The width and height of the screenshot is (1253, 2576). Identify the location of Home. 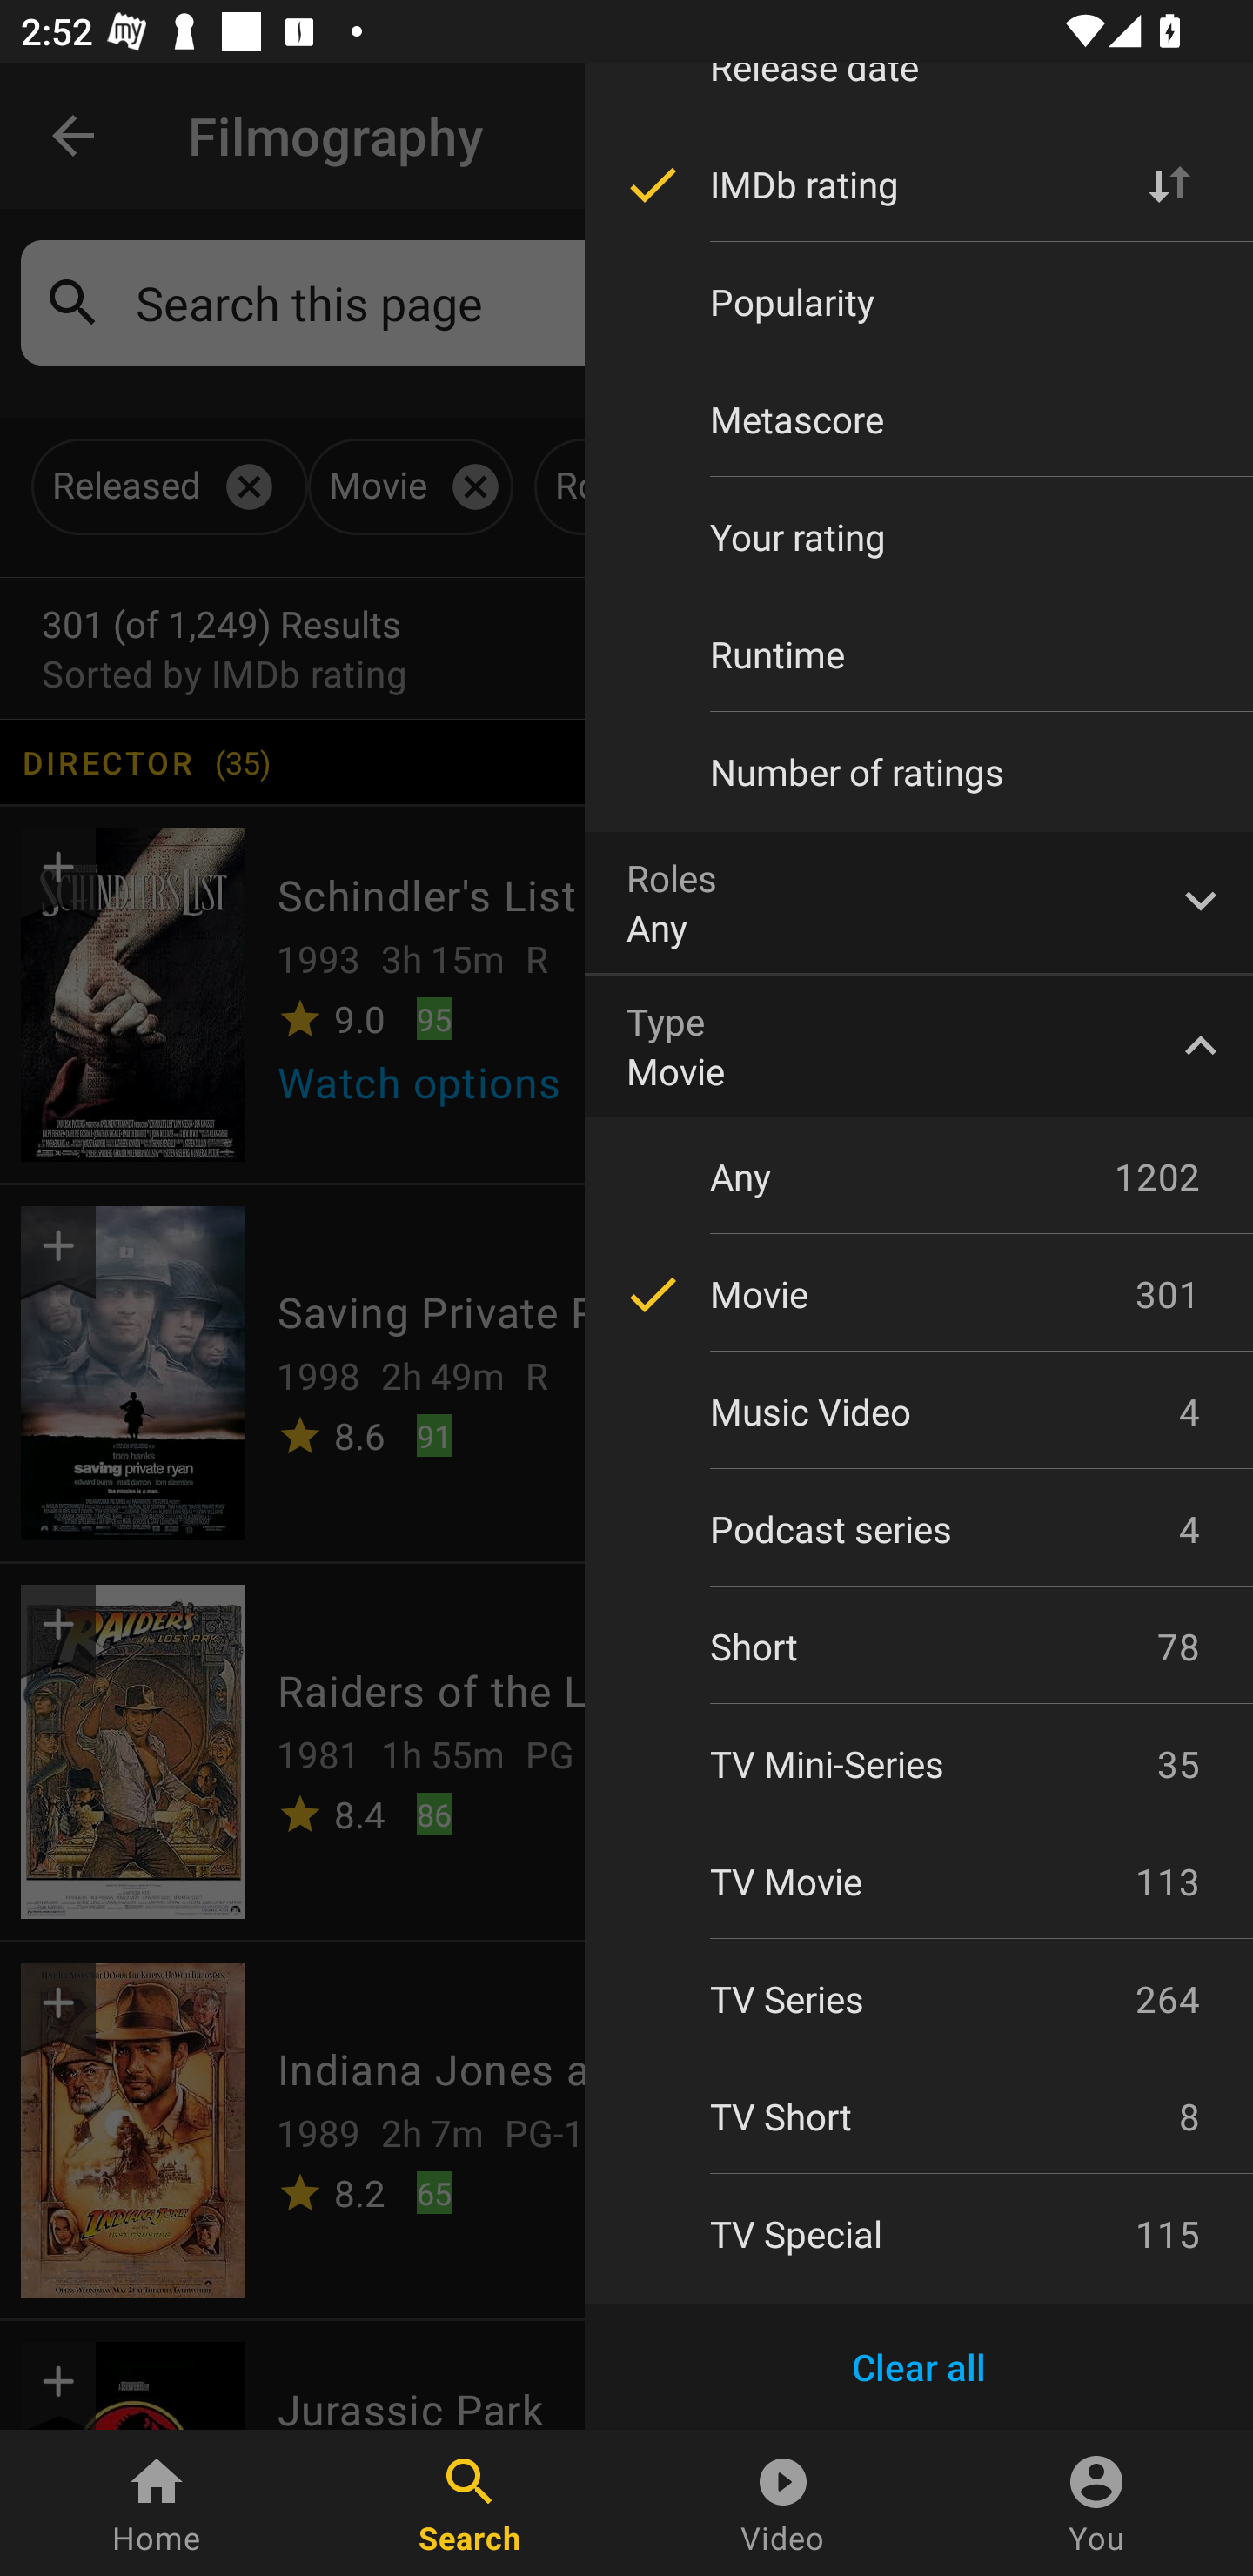
(157, 2503).